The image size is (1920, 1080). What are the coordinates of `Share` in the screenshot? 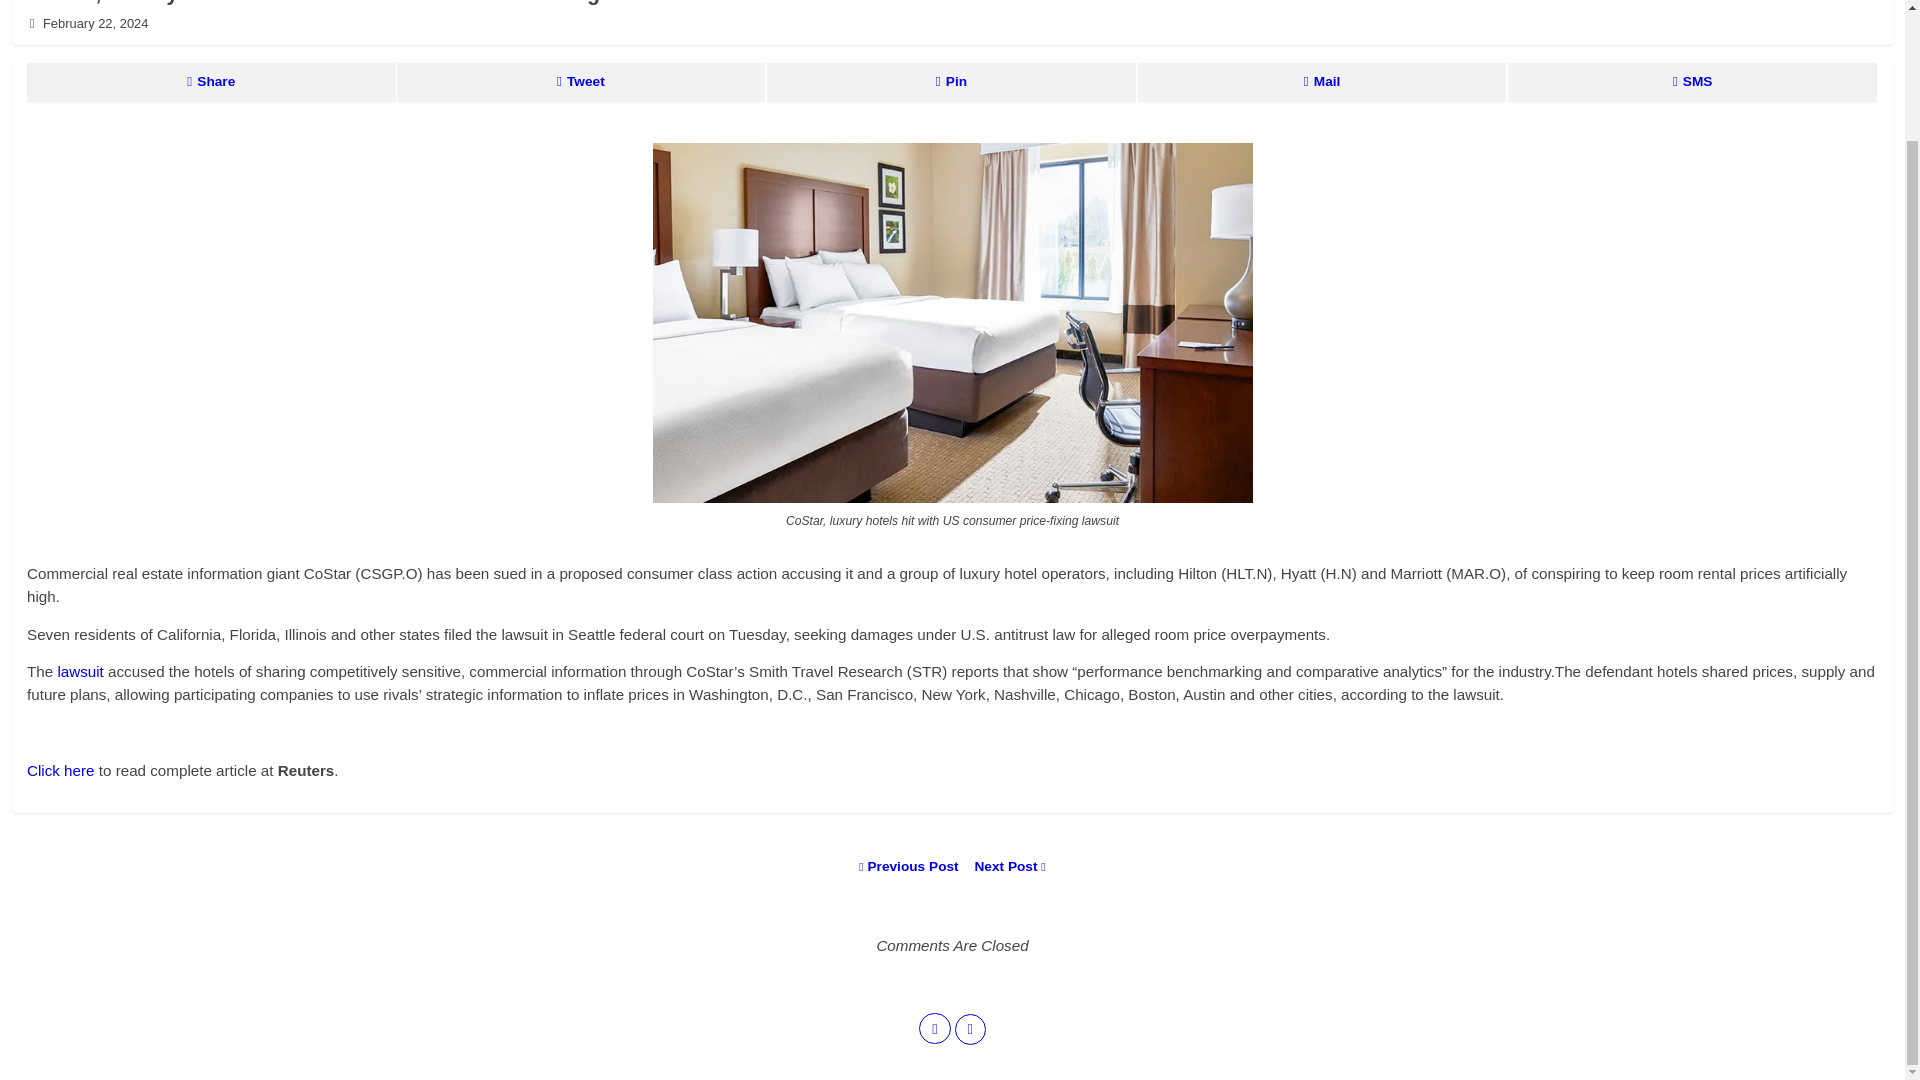 It's located at (210, 82).